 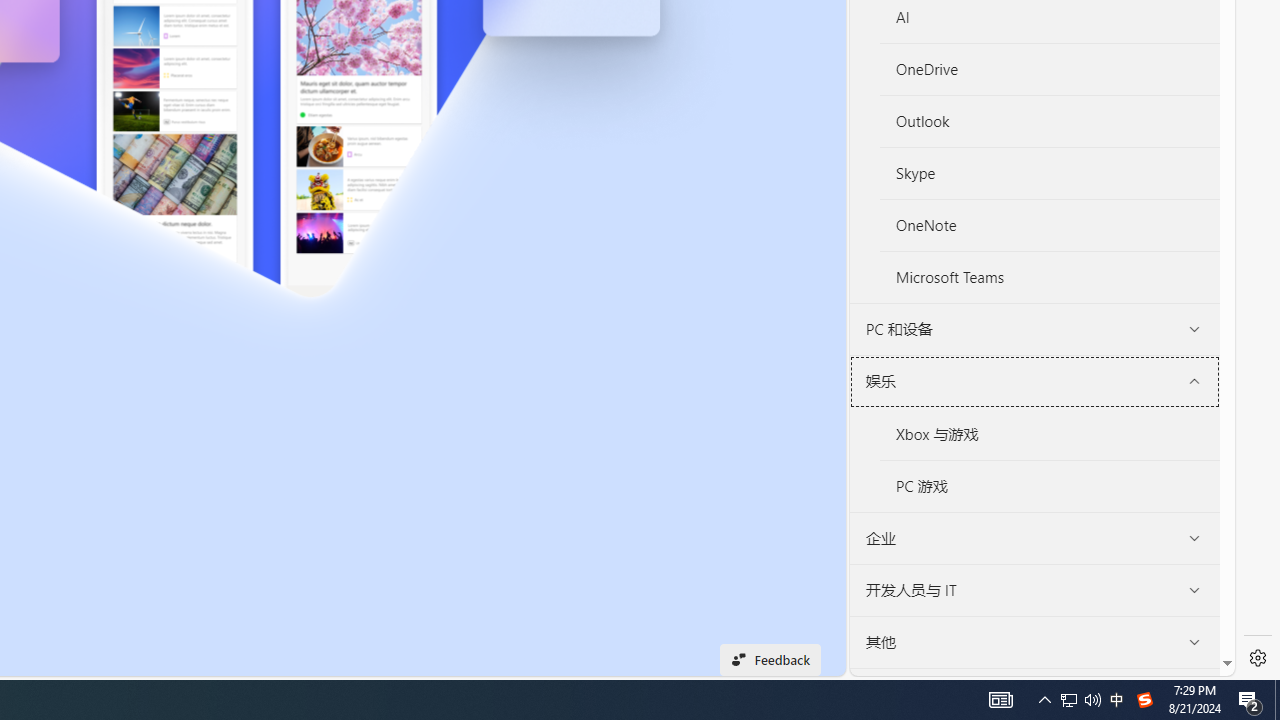 I want to click on Skype, so click(x=1049, y=174).